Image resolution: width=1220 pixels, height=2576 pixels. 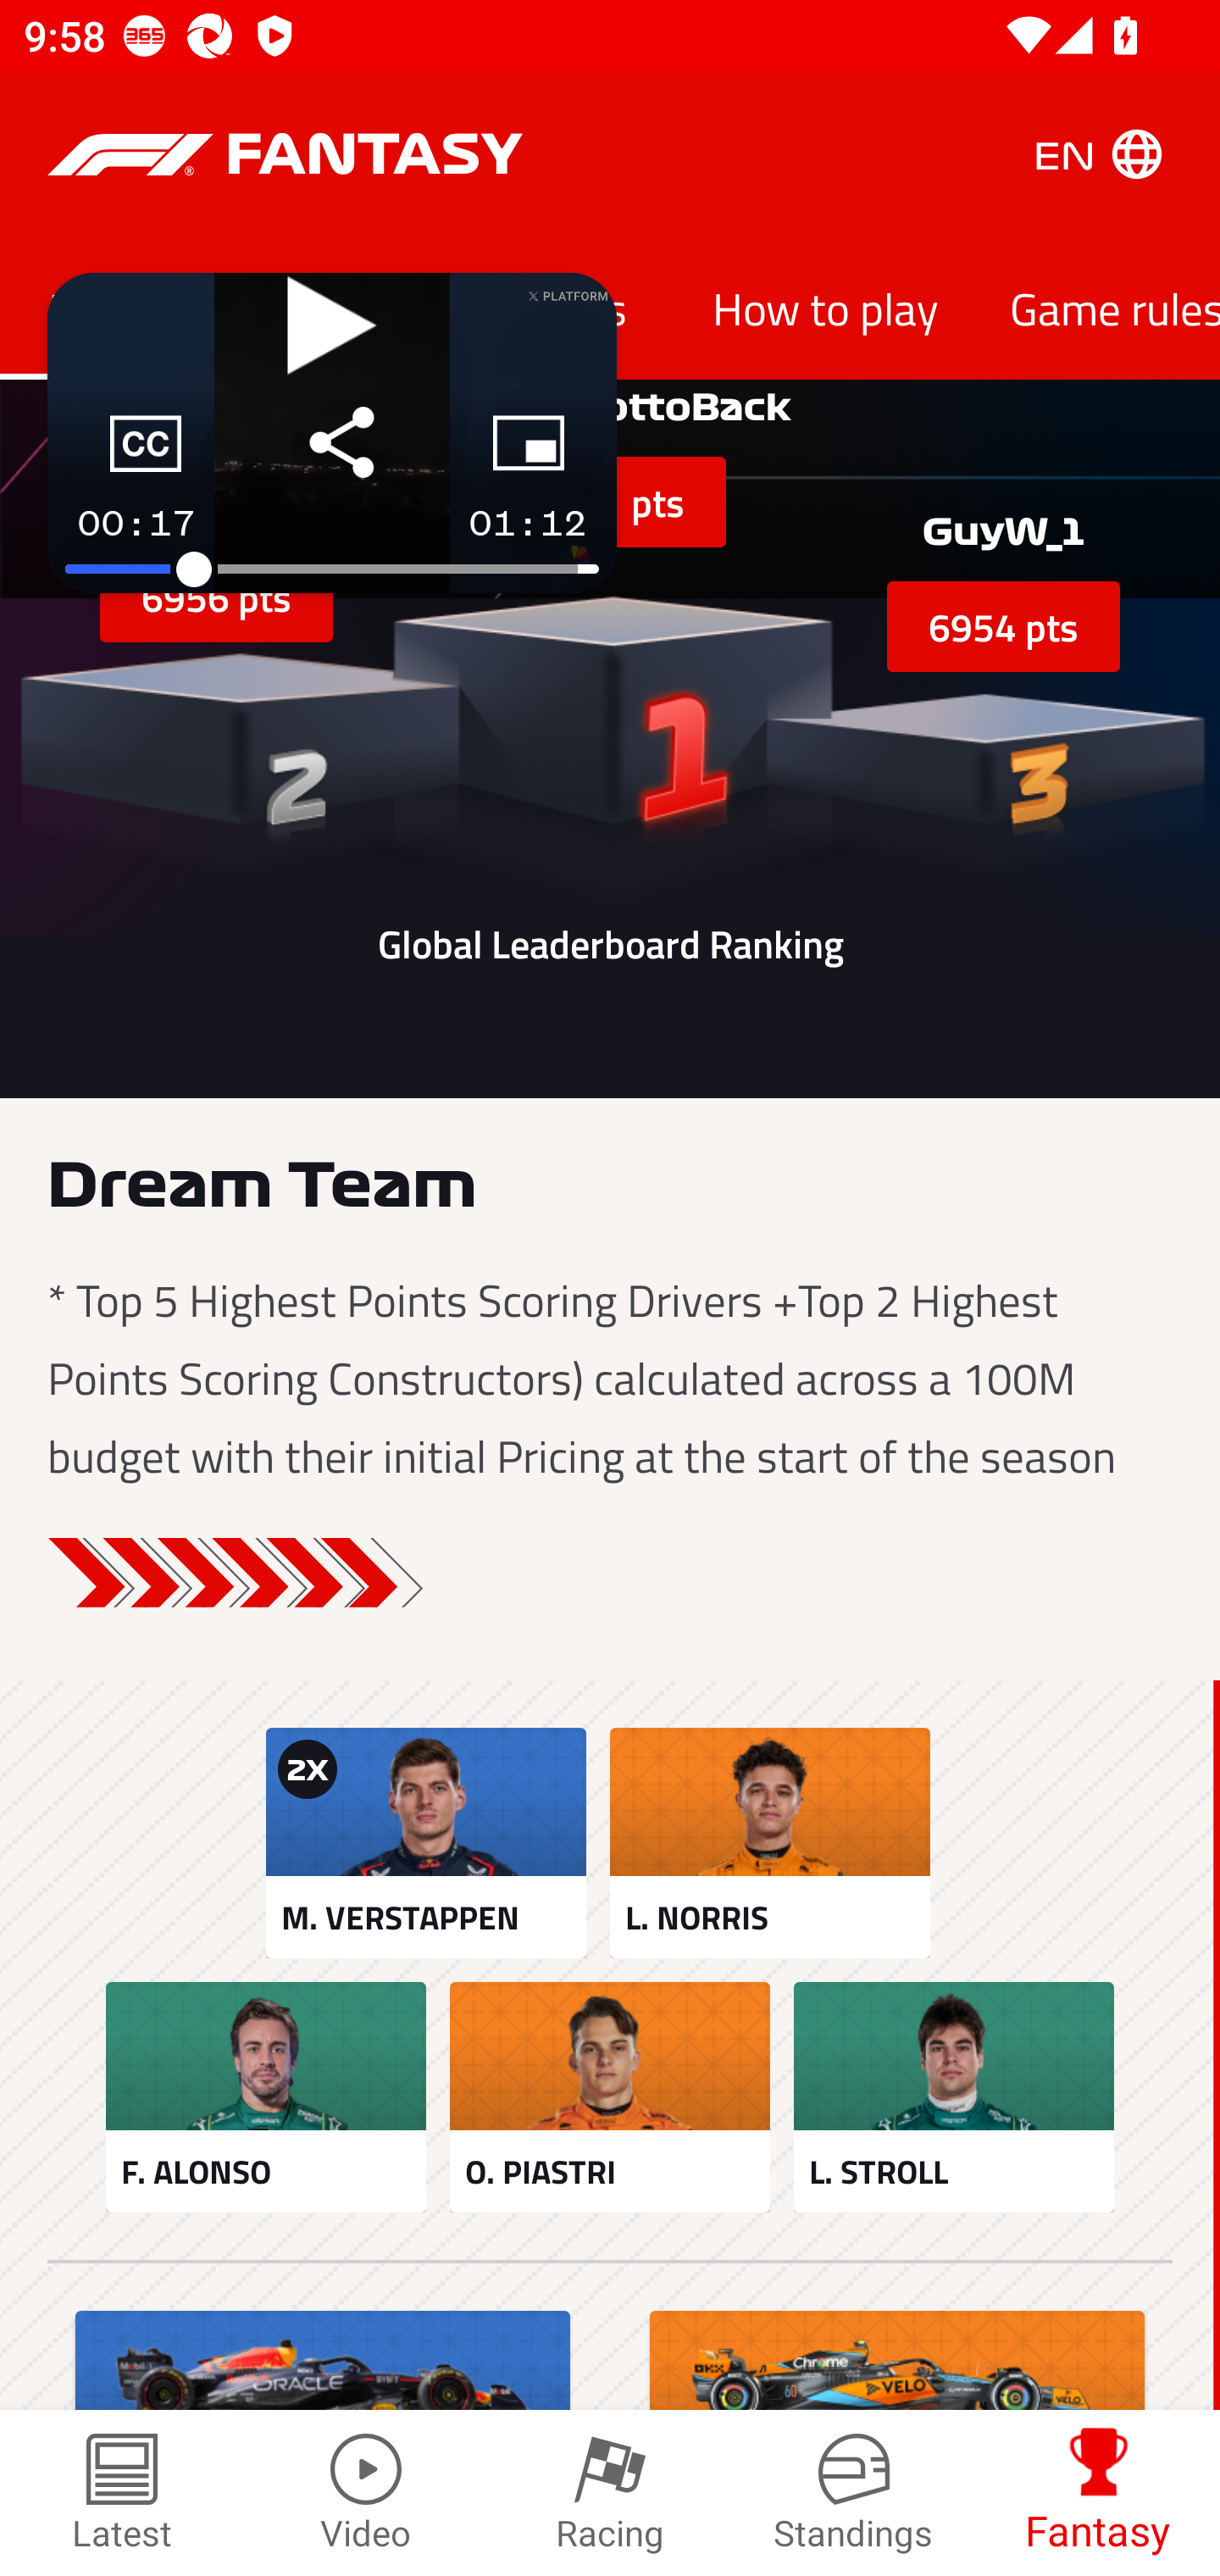 I want to click on Video, so click(x=366, y=2493).